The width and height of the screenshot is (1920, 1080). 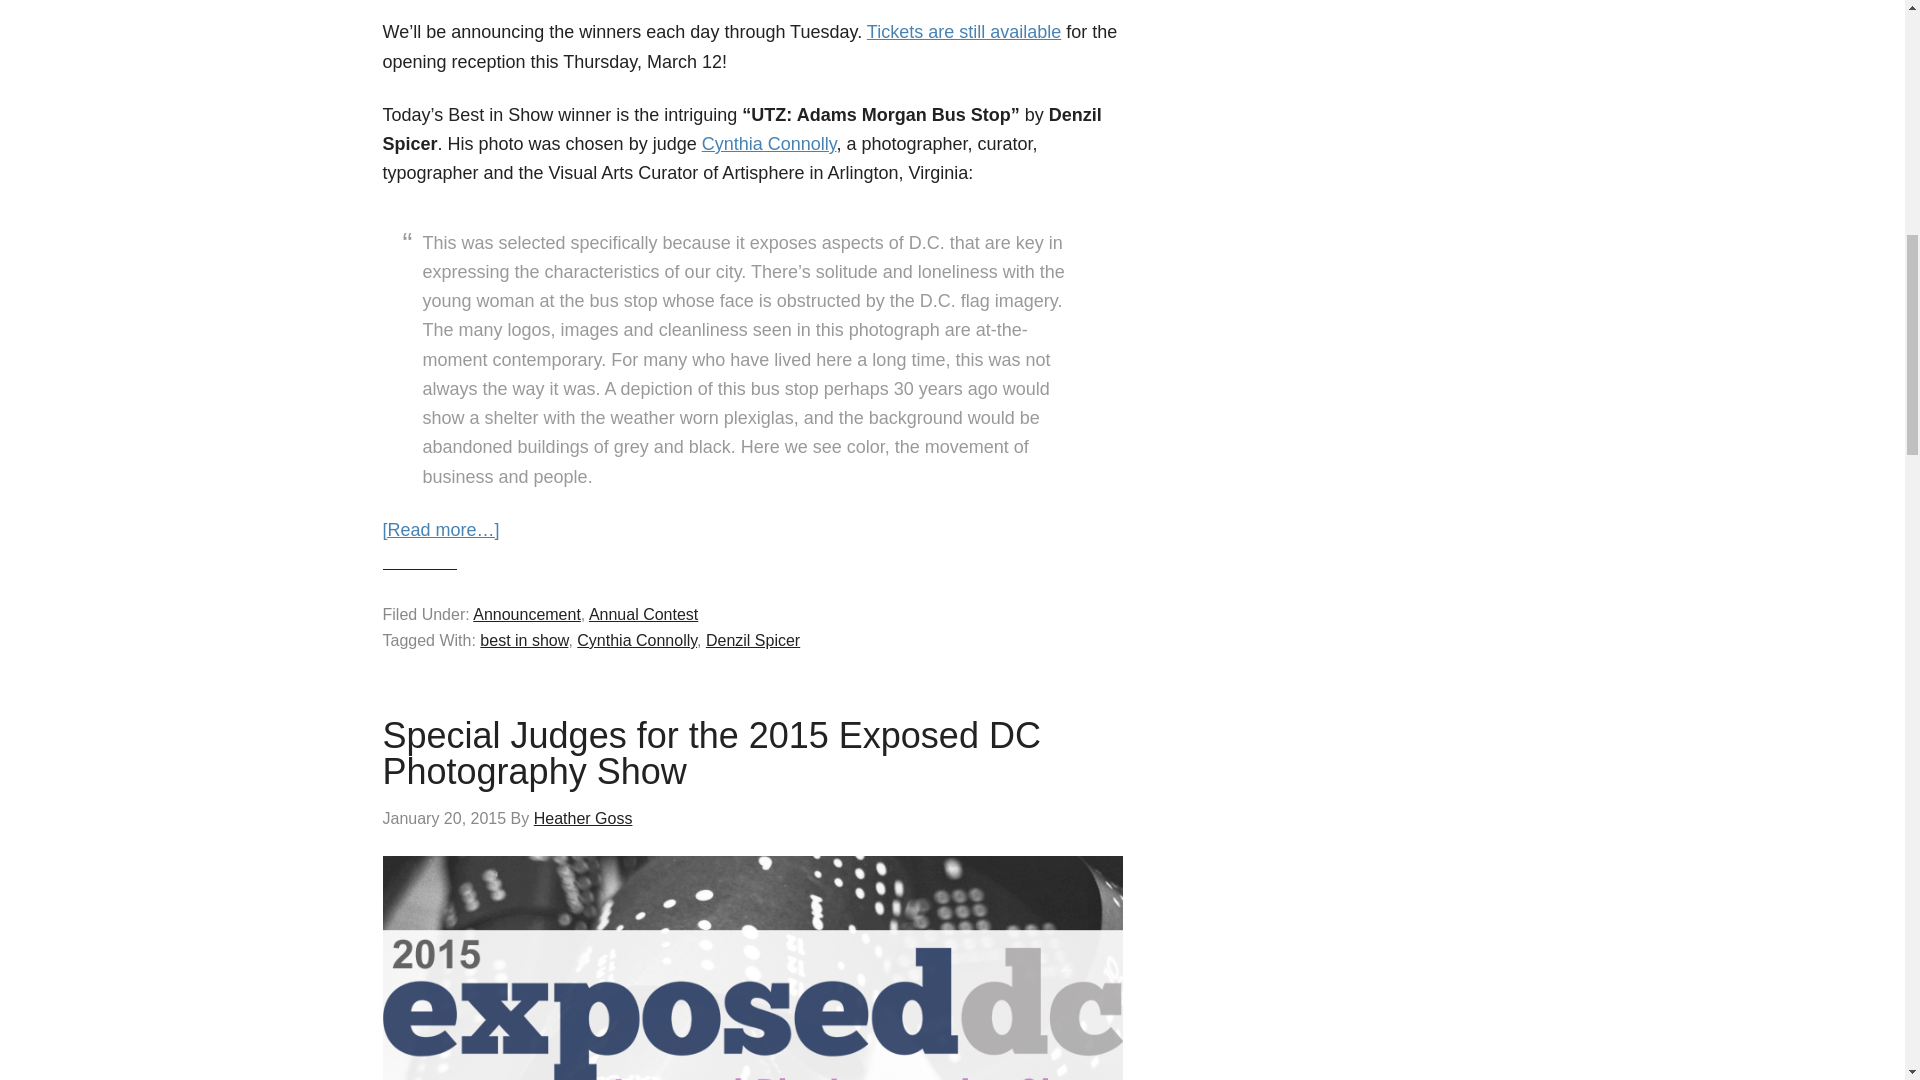 I want to click on Cynthia Connolly, so click(x=770, y=144).